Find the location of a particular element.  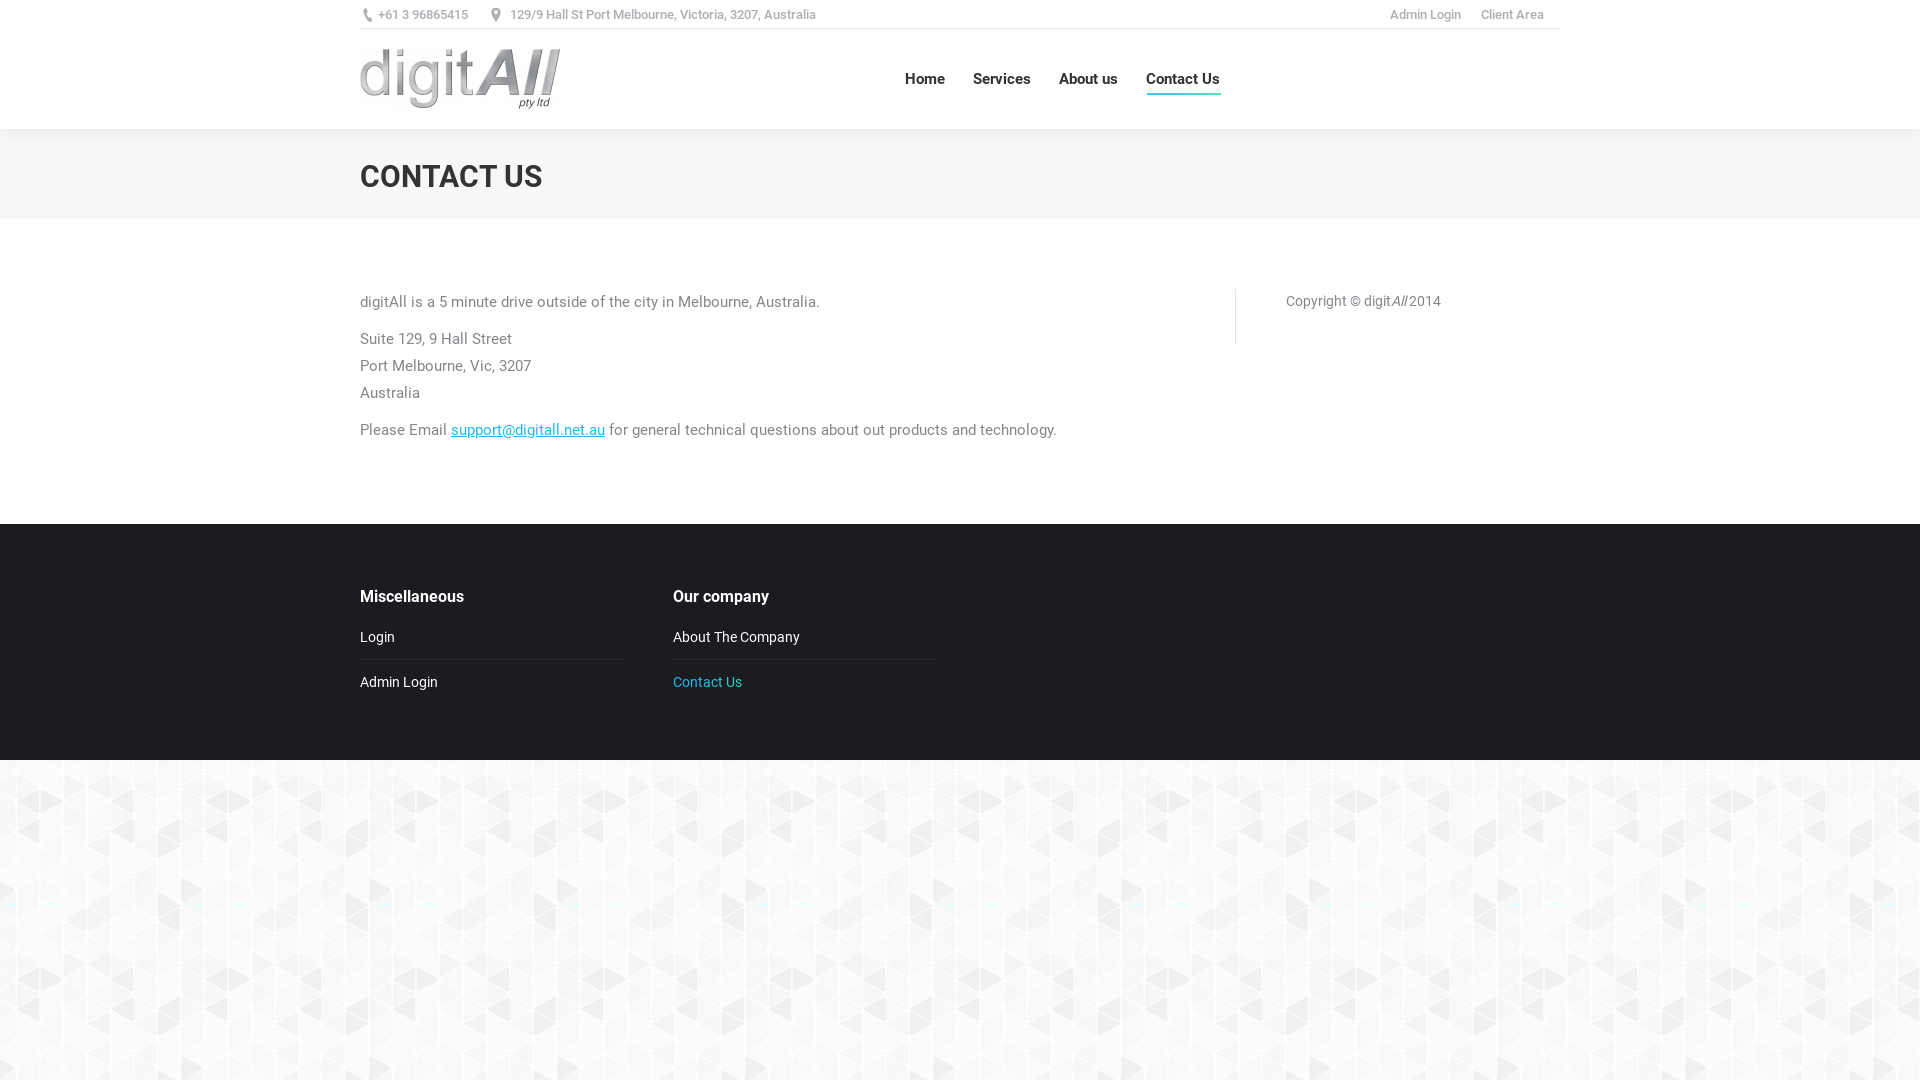

About us is located at coordinates (1088, 79).